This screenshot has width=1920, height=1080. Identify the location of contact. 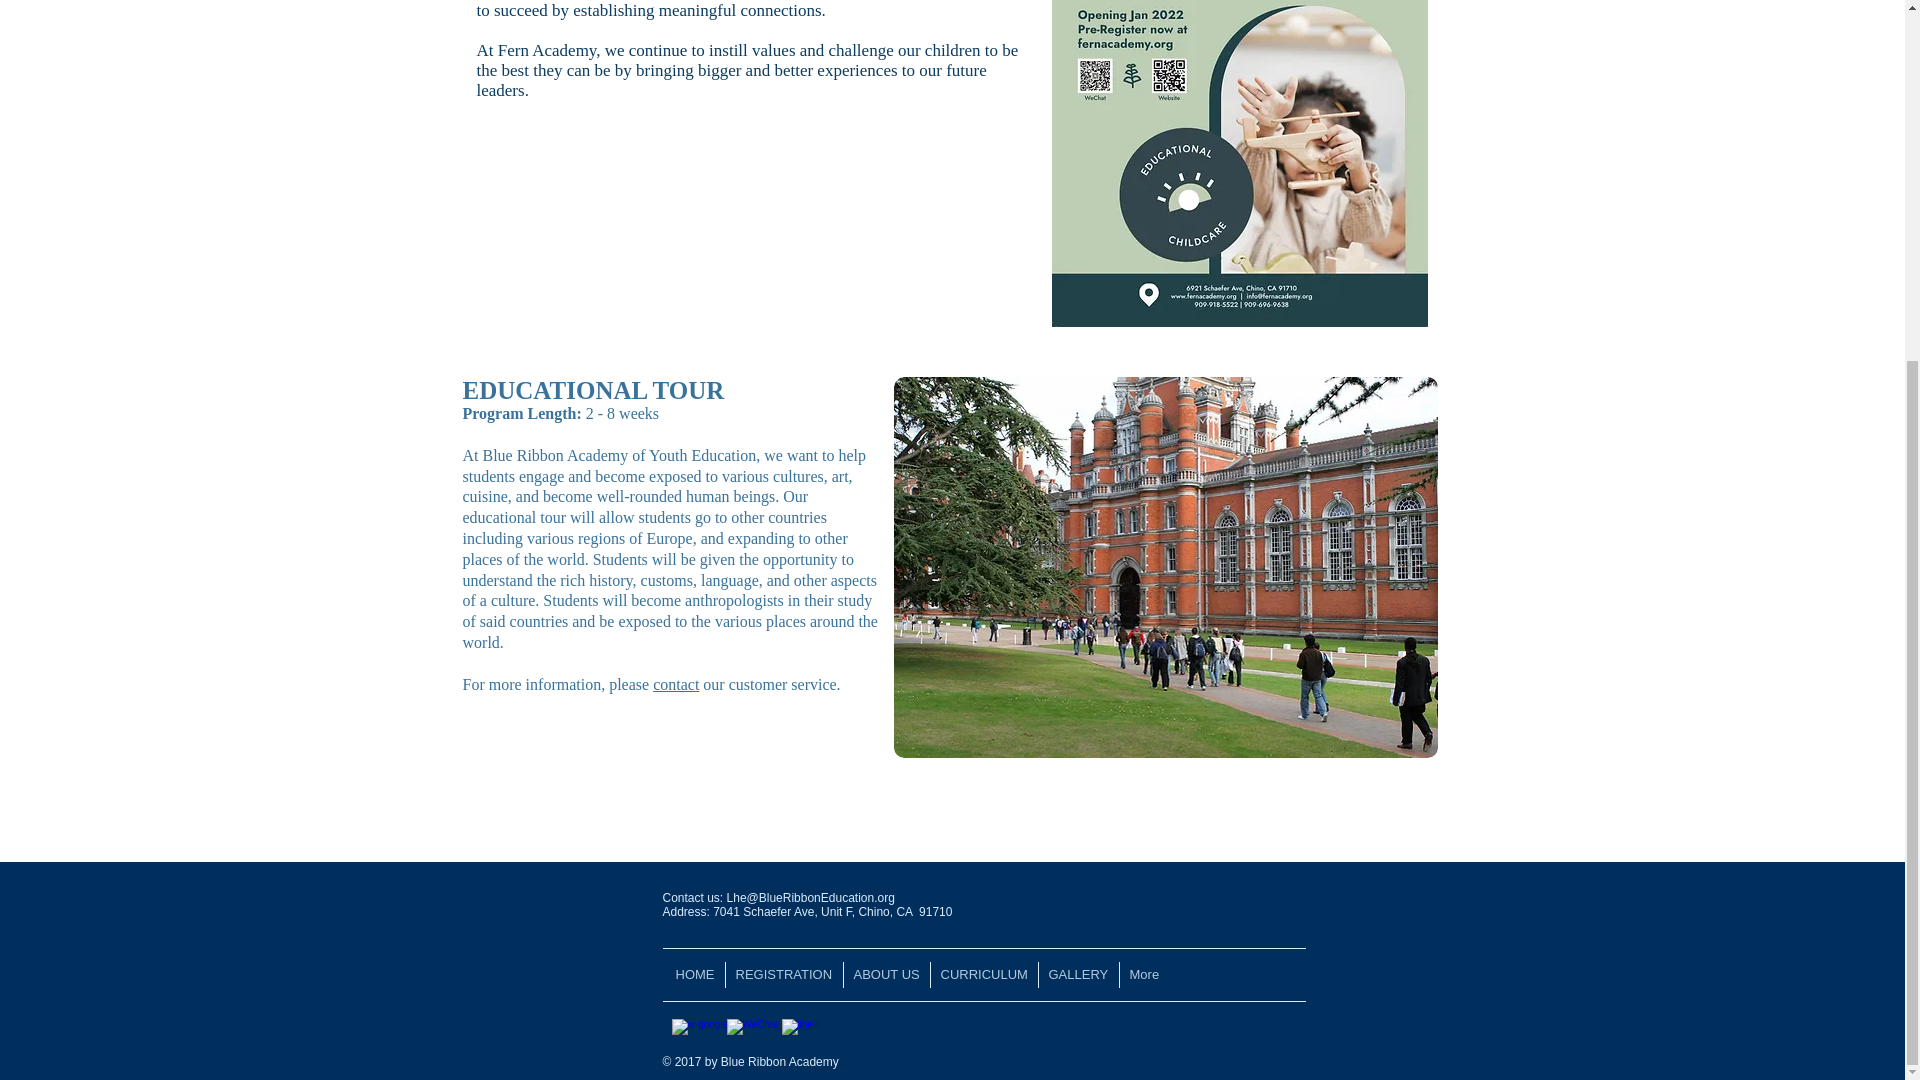
(675, 684).